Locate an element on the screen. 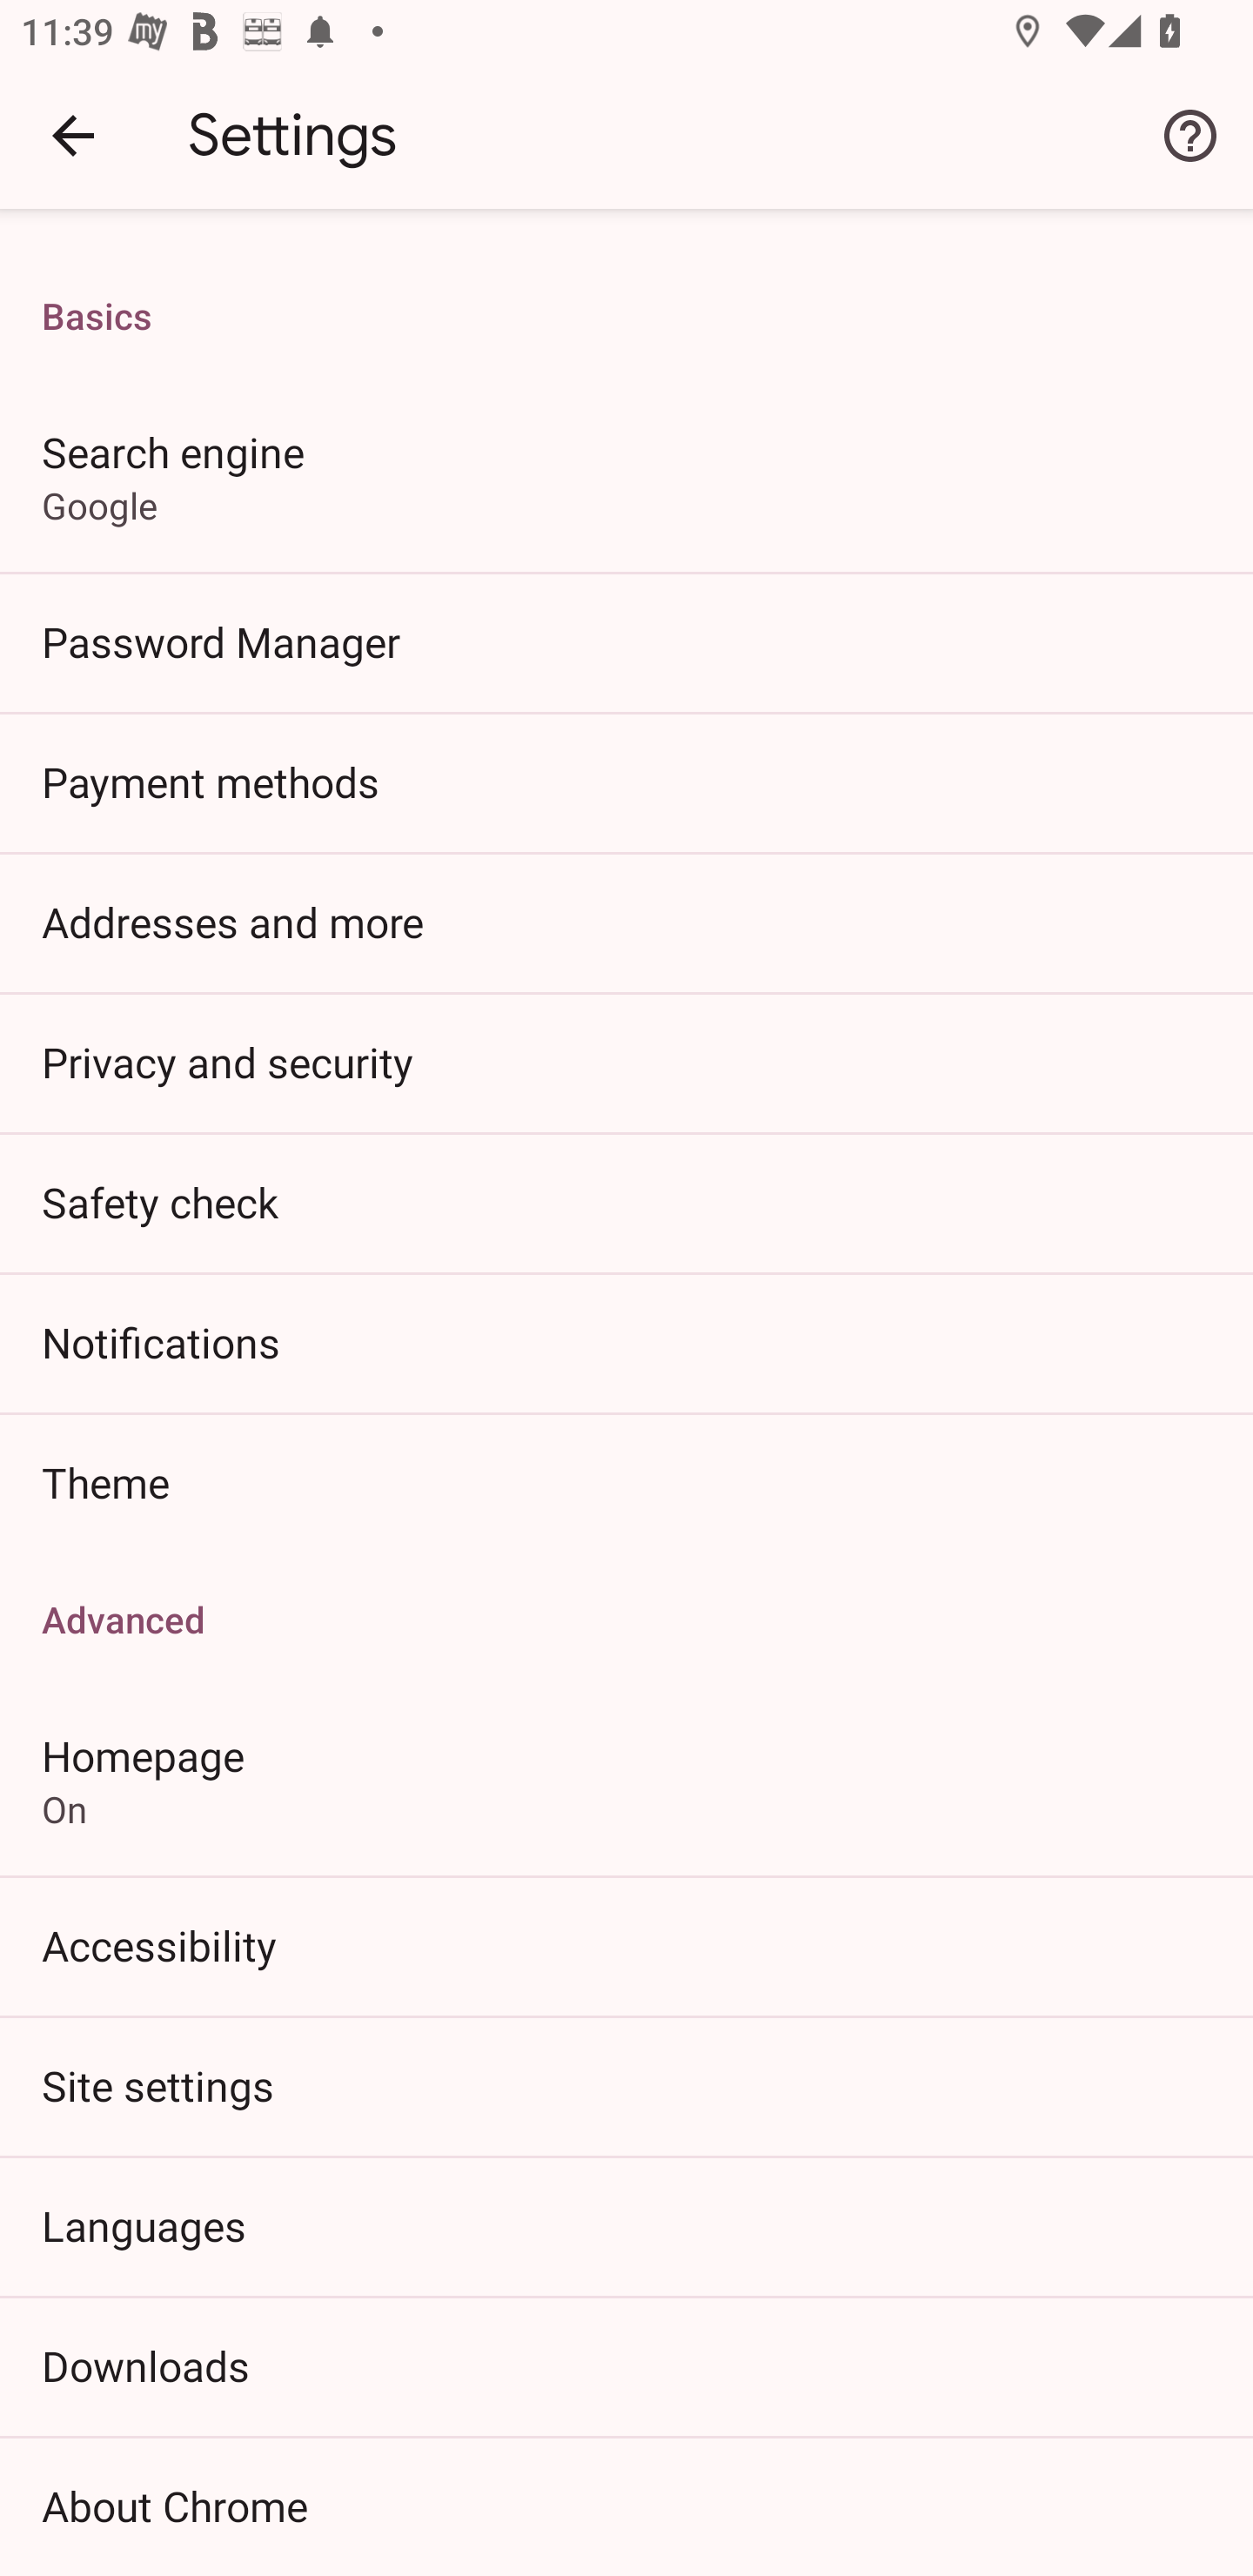  Homepage On is located at coordinates (626, 1779).